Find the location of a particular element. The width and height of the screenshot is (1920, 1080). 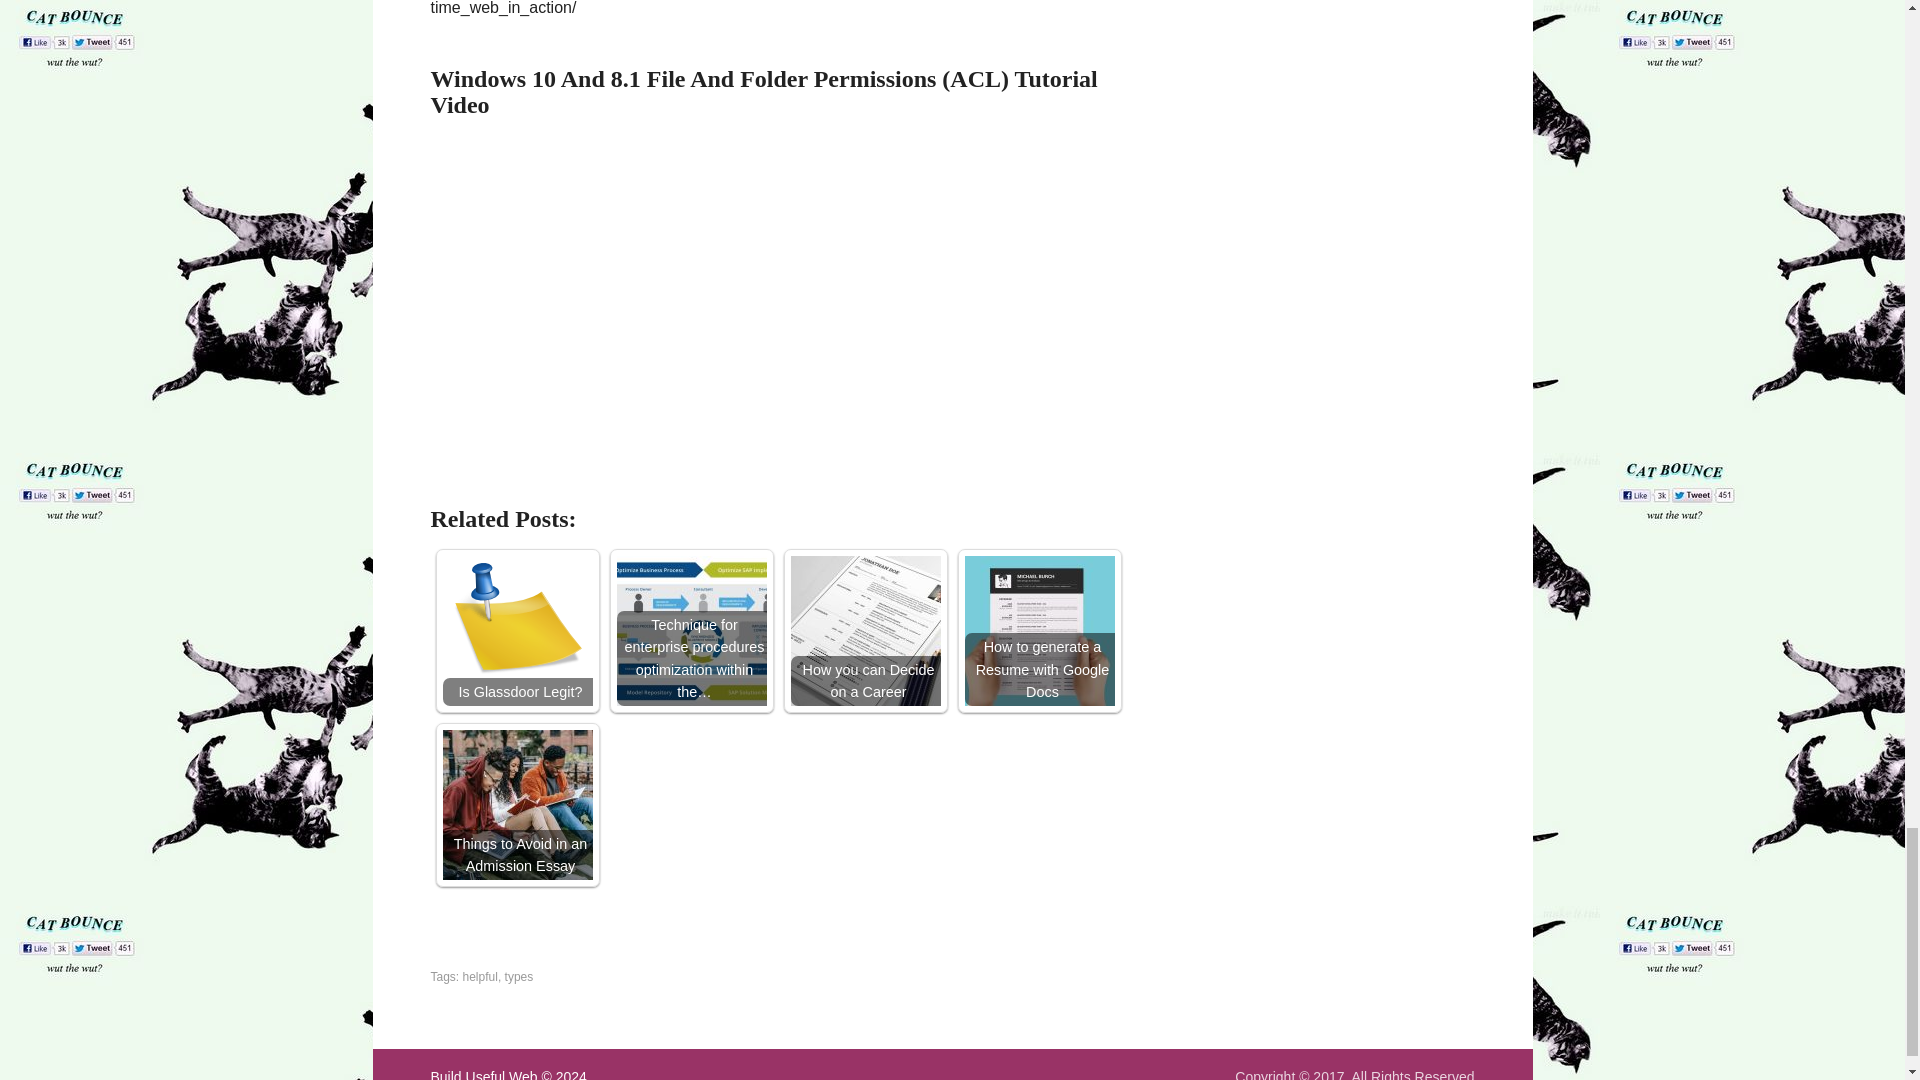

helpful is located at coordinates (480, 976).